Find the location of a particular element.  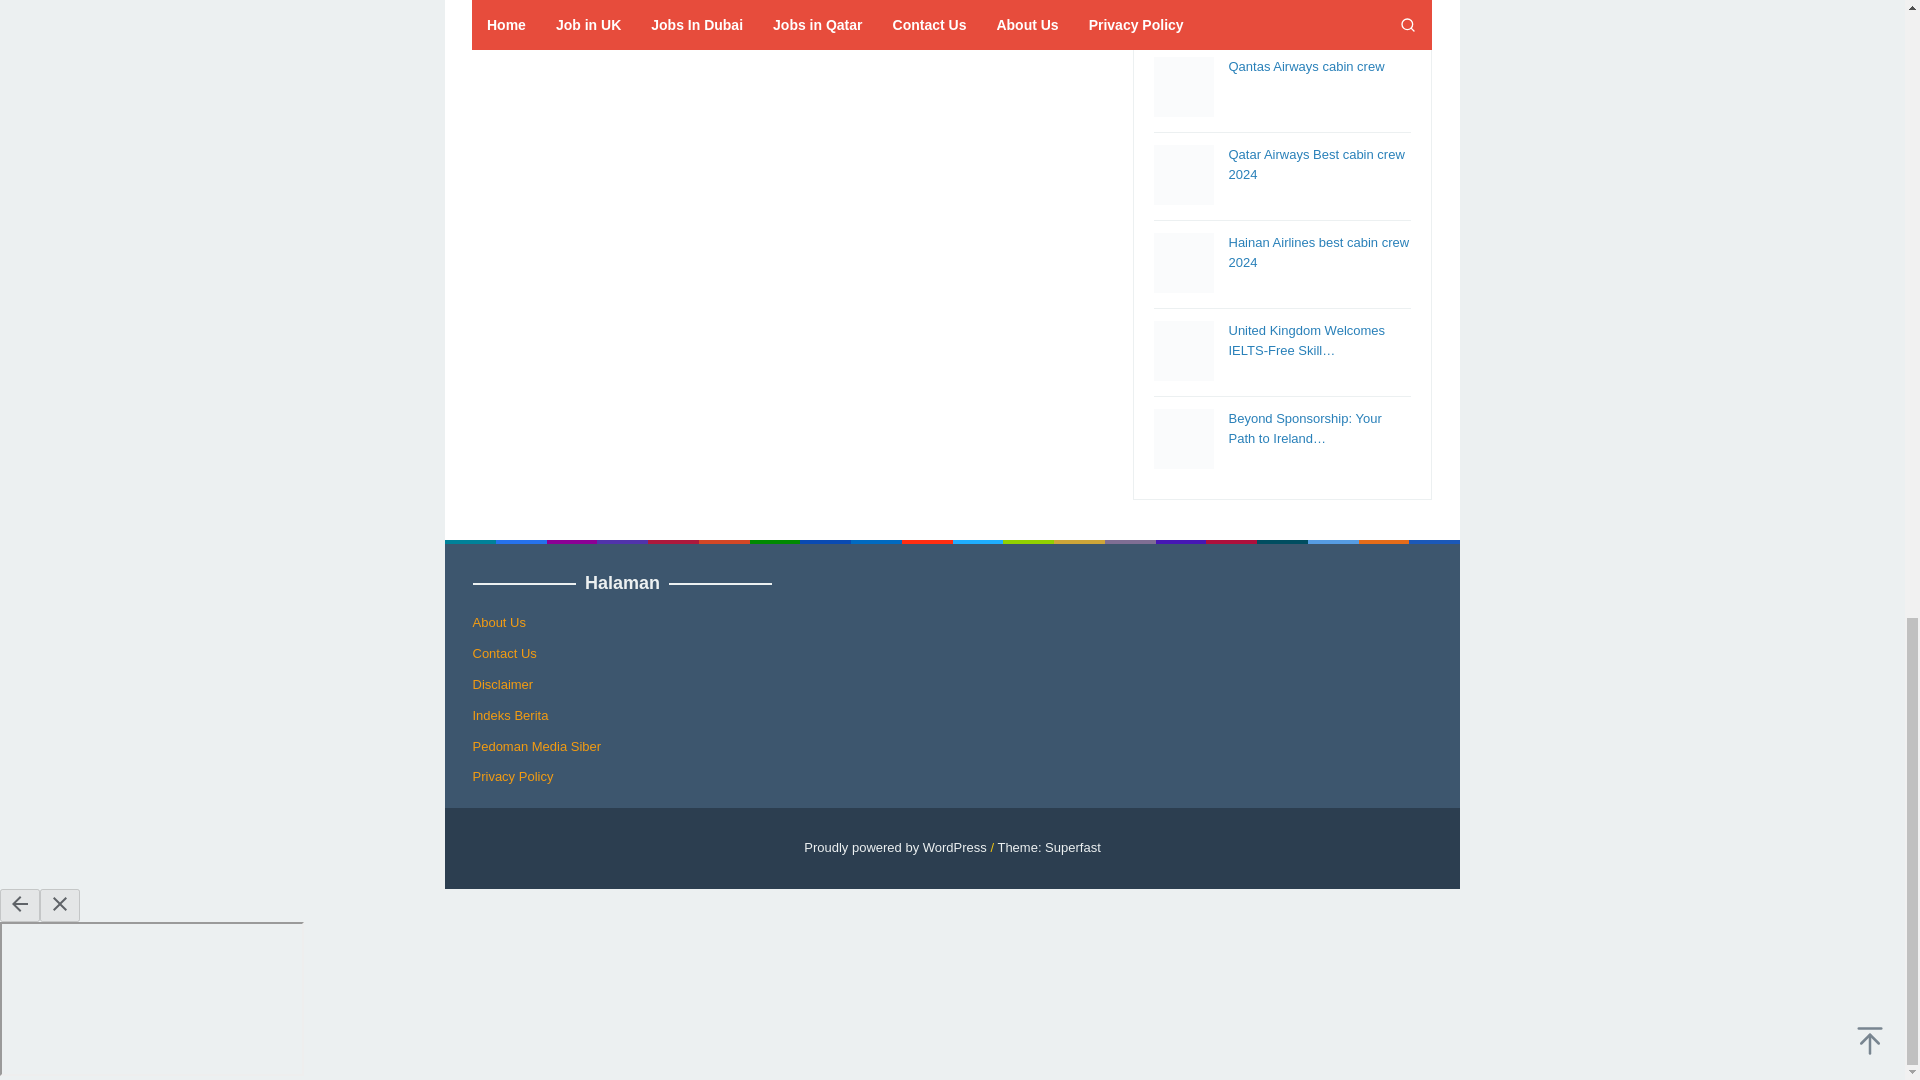

Pedoman Media Siber is located at coordinates (536, 746).